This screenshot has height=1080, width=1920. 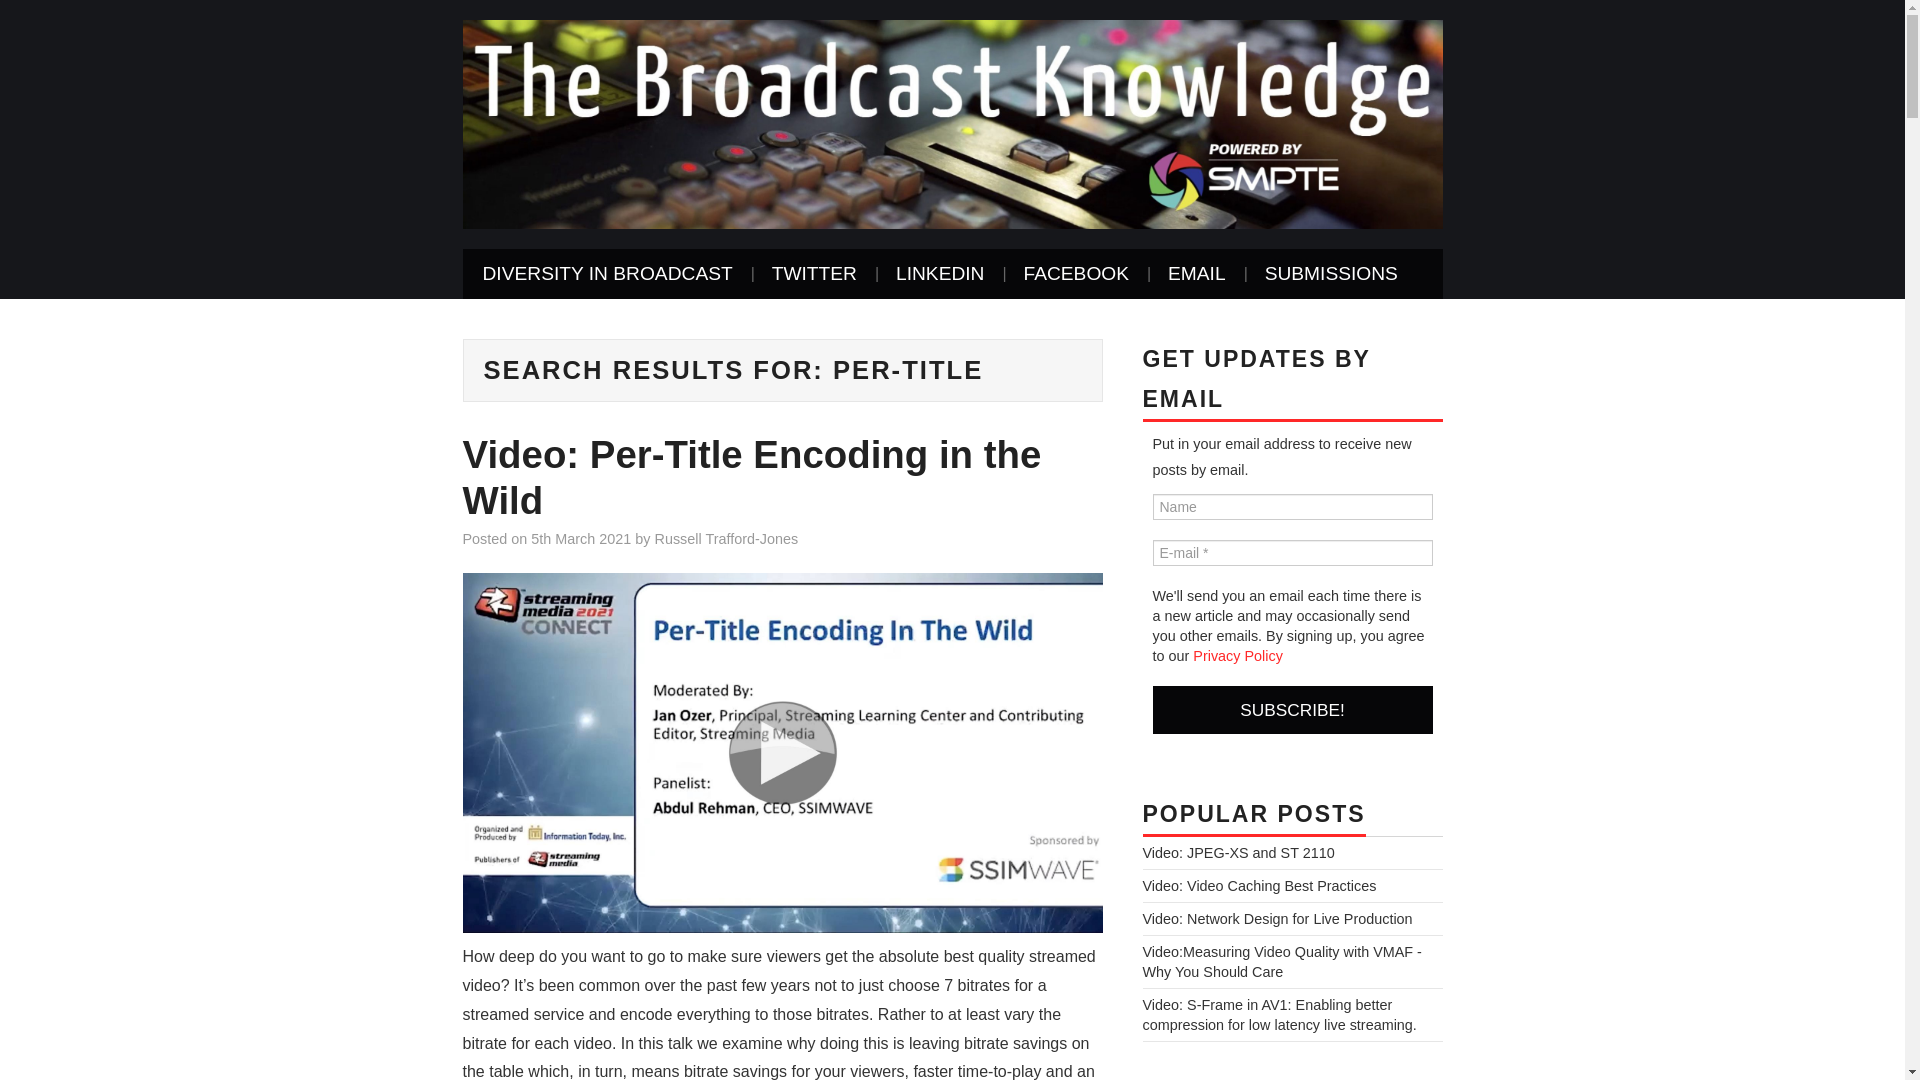 What do you see at coordinates (1292, 506) in the screenshot?
I see `Name` at bounding box center [1292, 506].